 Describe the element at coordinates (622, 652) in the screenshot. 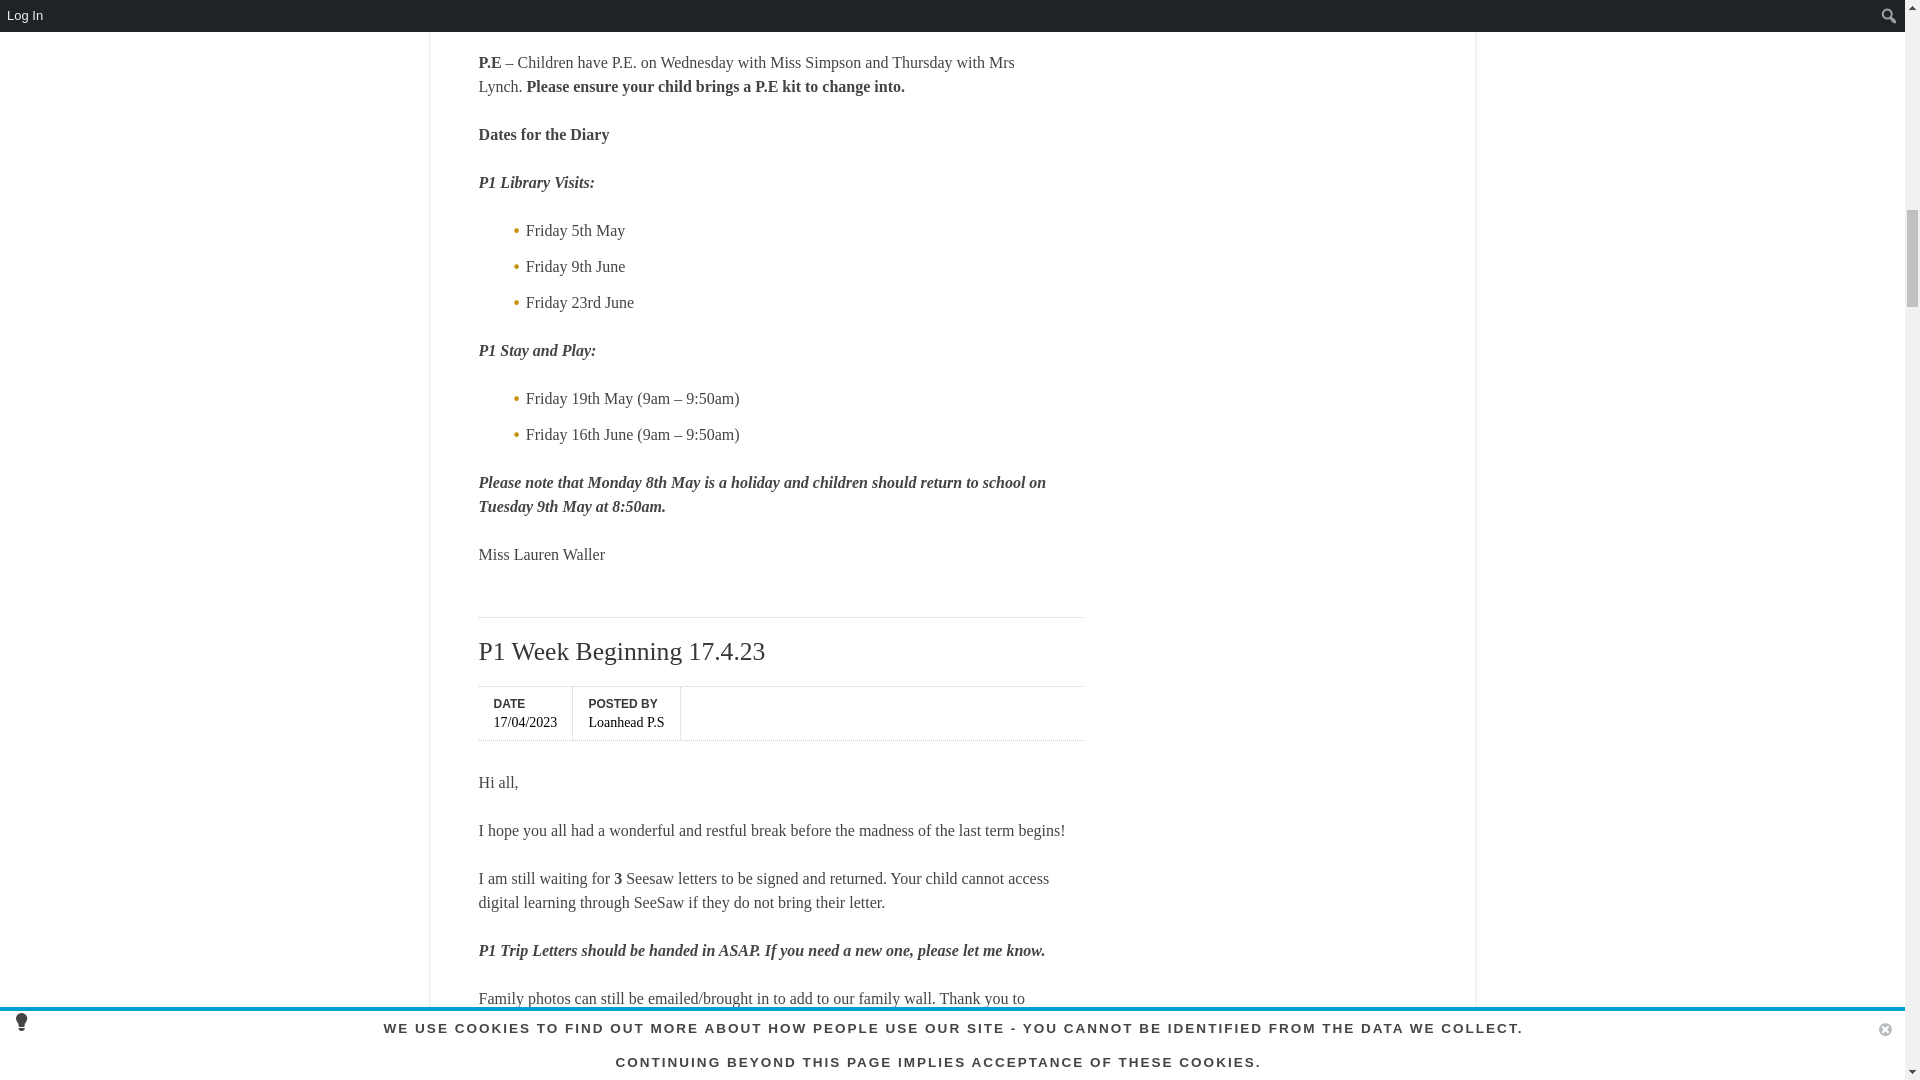

I see `Permalink to P1 Week Beginning 17.4.23` at that location.